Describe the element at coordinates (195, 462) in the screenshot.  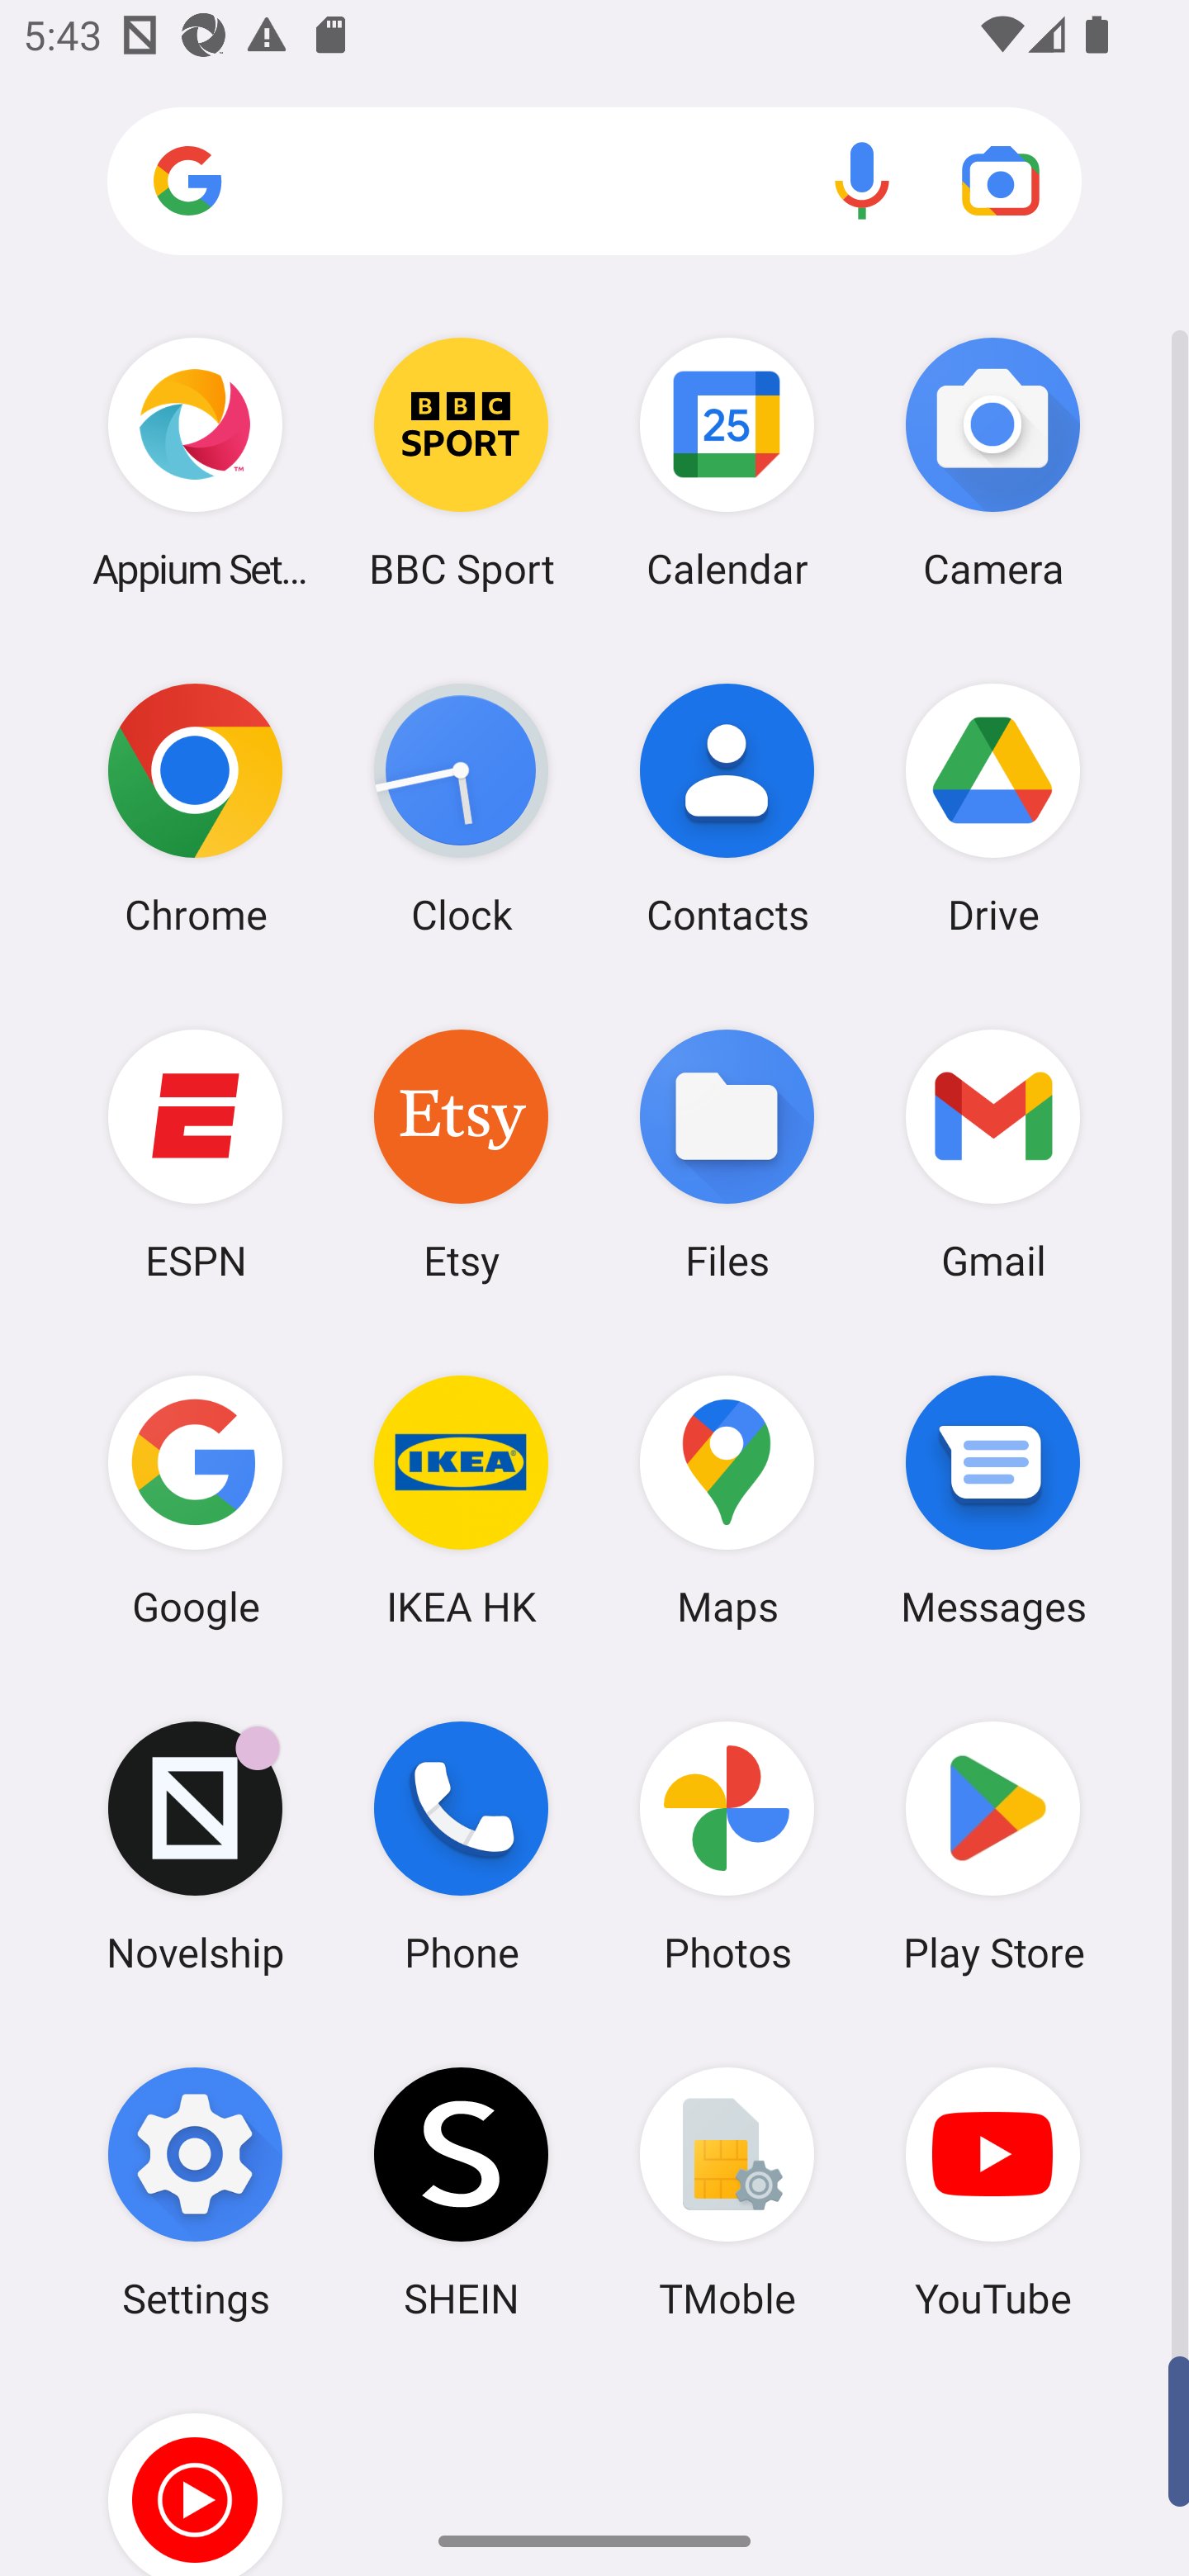
I see `Appium Settings` at that location.